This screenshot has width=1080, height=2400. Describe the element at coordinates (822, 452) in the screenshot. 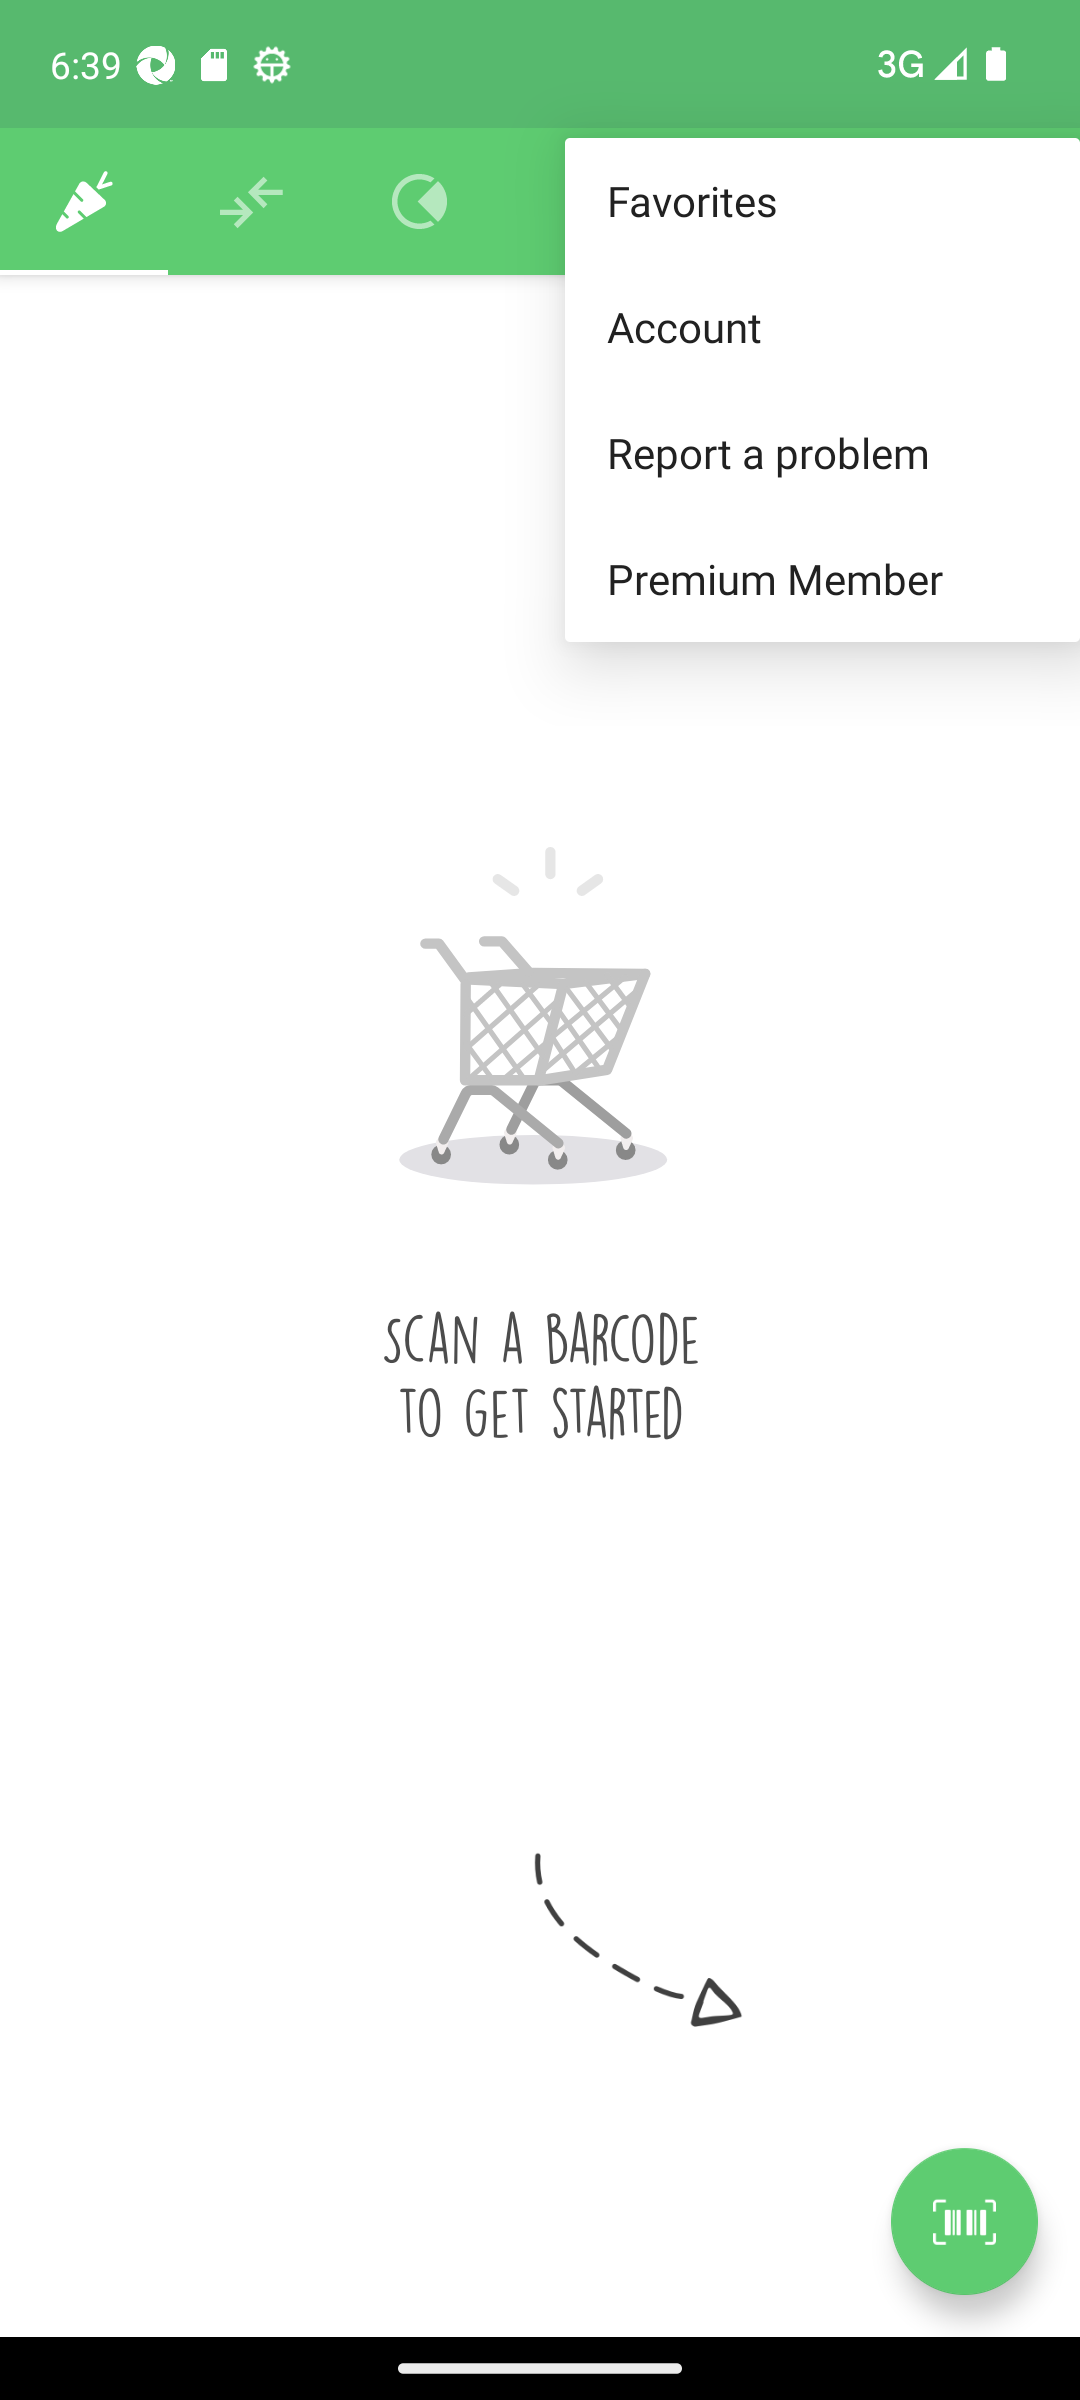

I see `Report a problem` at that location.